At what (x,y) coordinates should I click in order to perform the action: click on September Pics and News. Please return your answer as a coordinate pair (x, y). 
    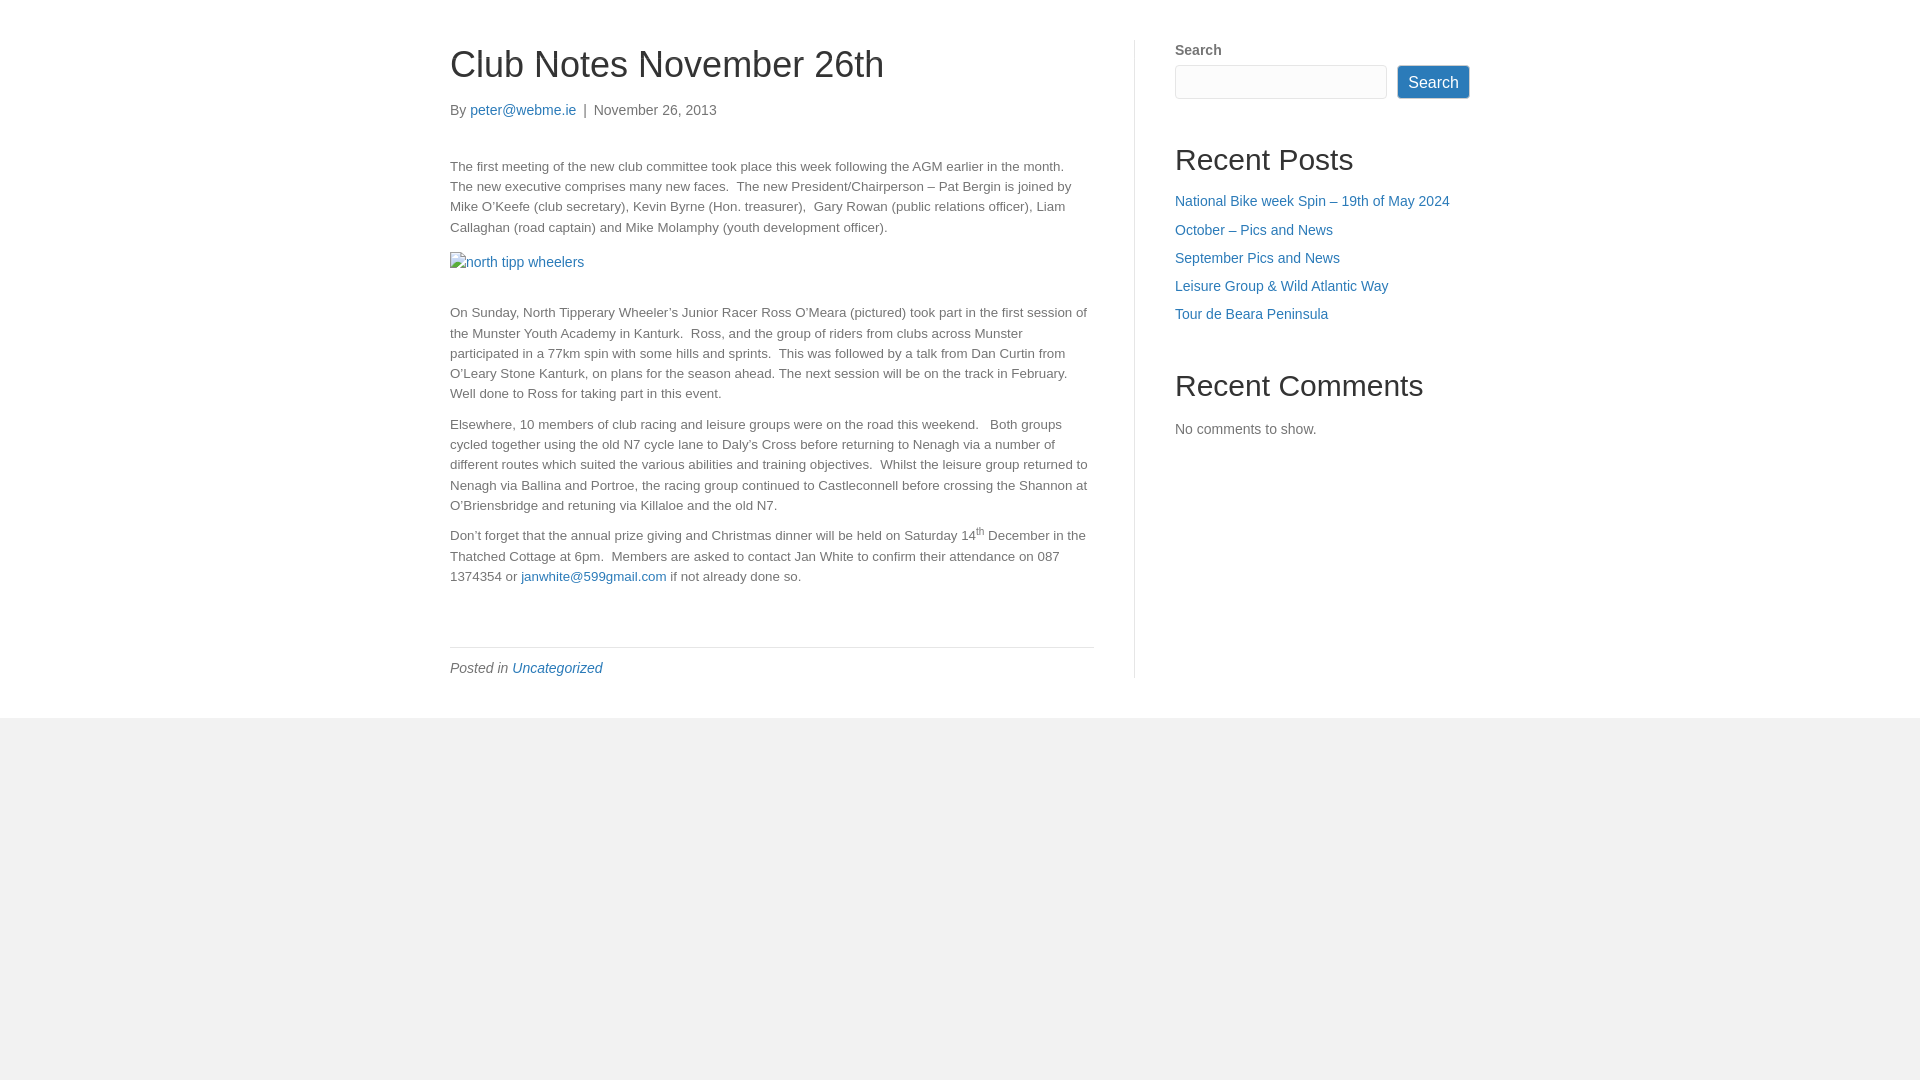
    Looking at the image, I should click on (1258, 257).